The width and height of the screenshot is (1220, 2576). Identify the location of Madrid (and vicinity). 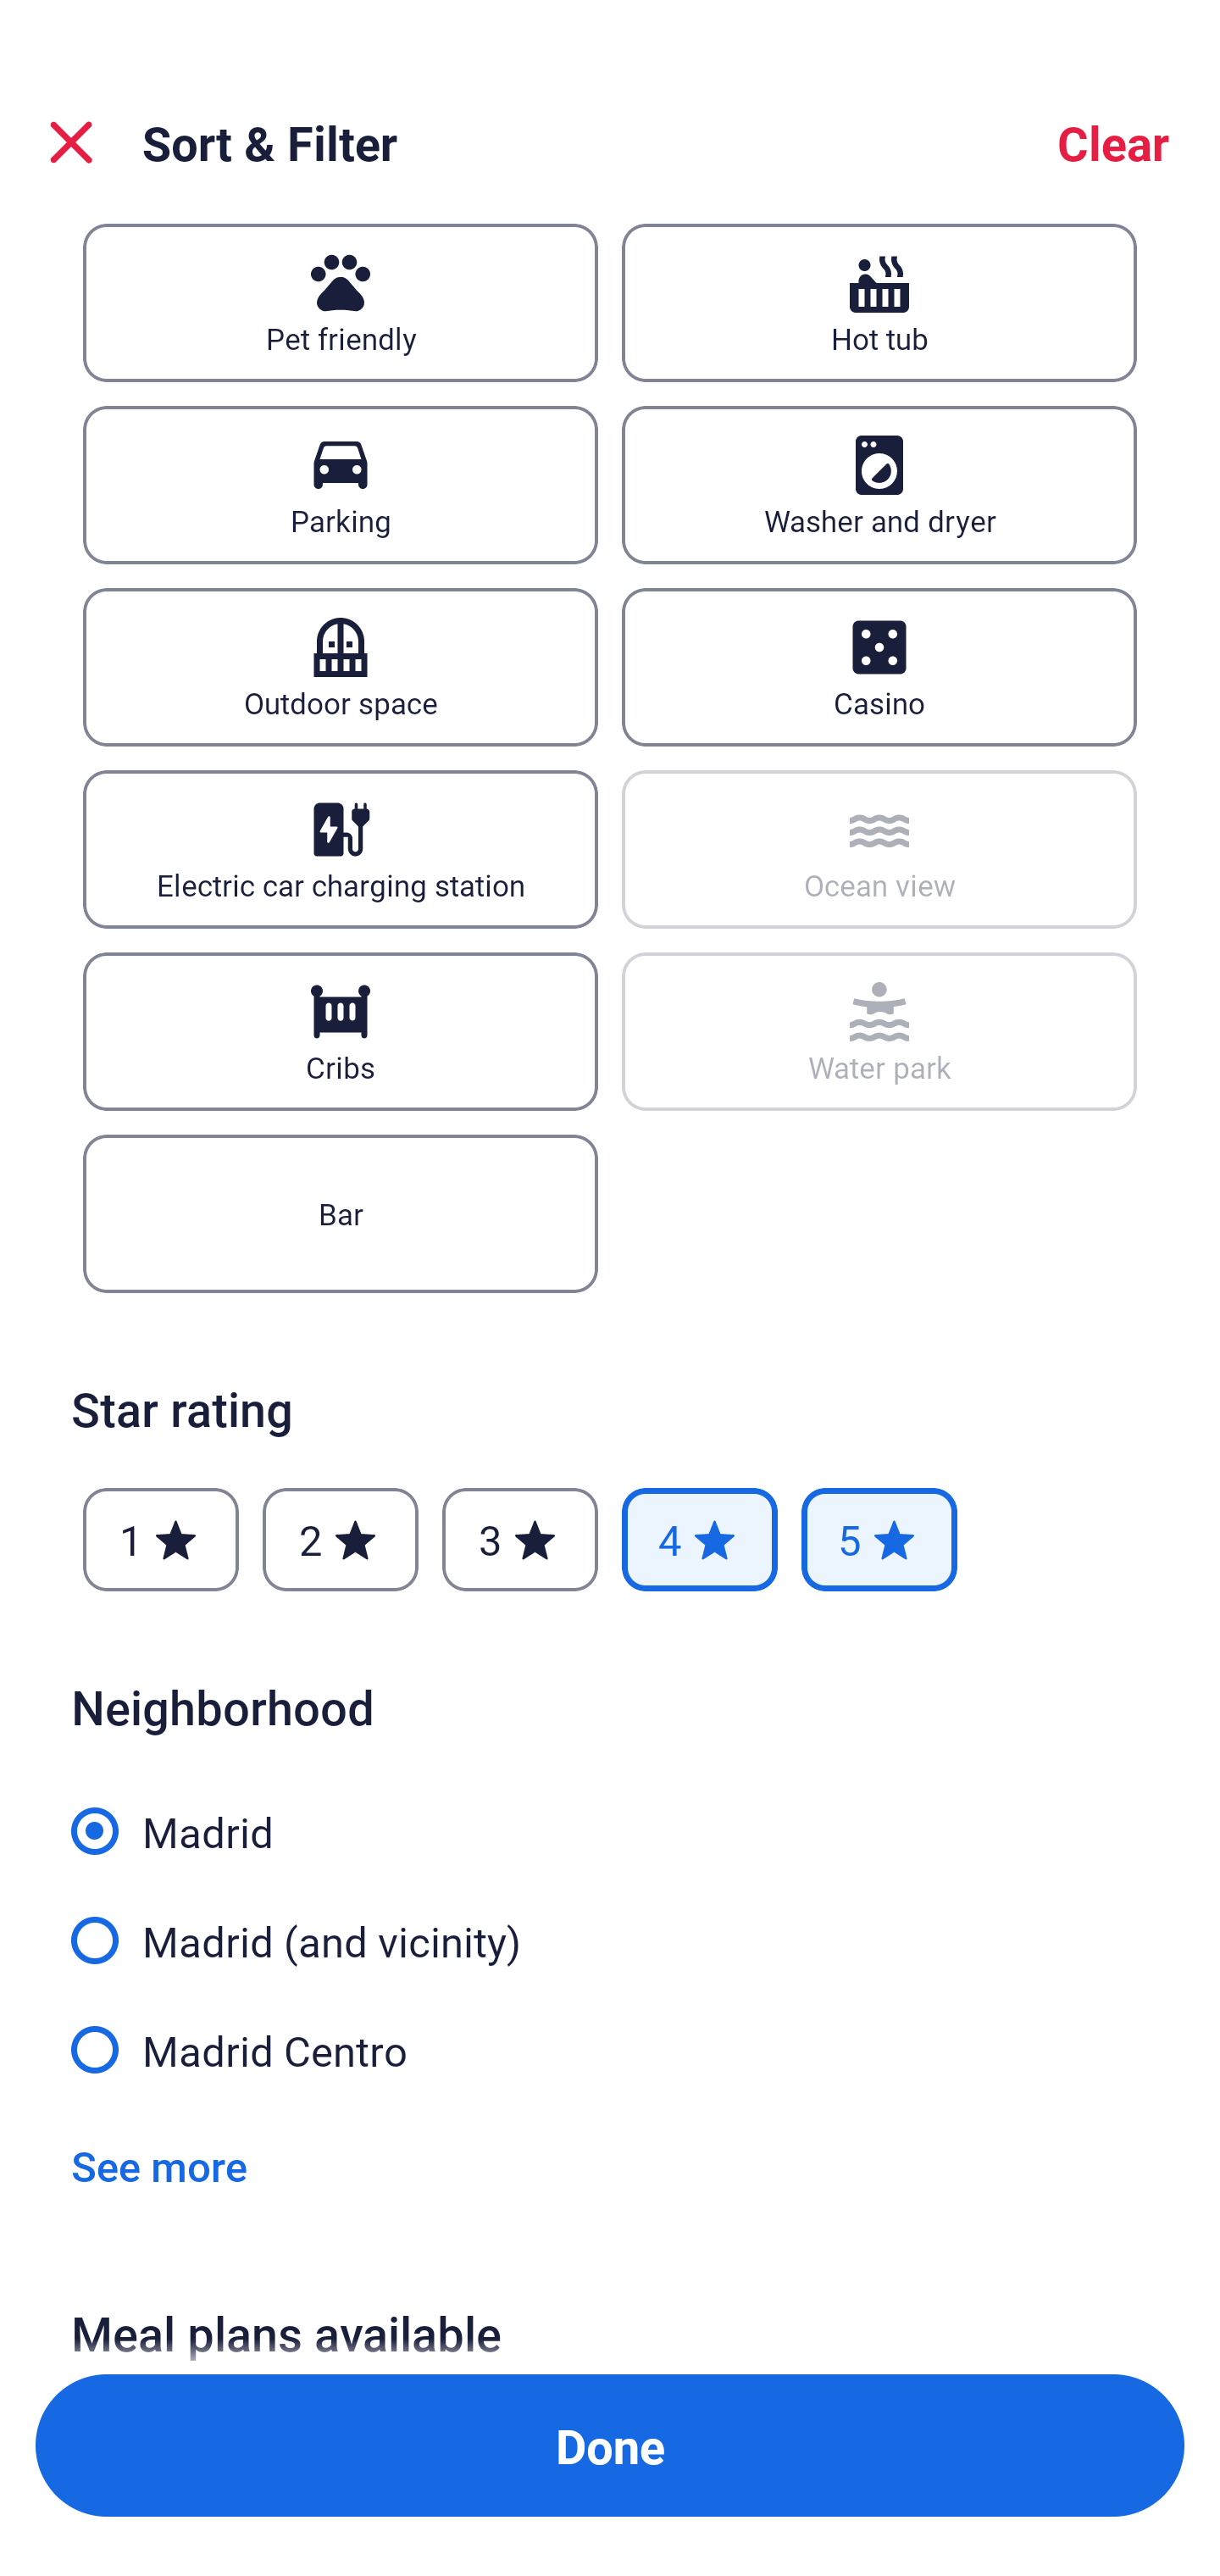
(610, 1922).